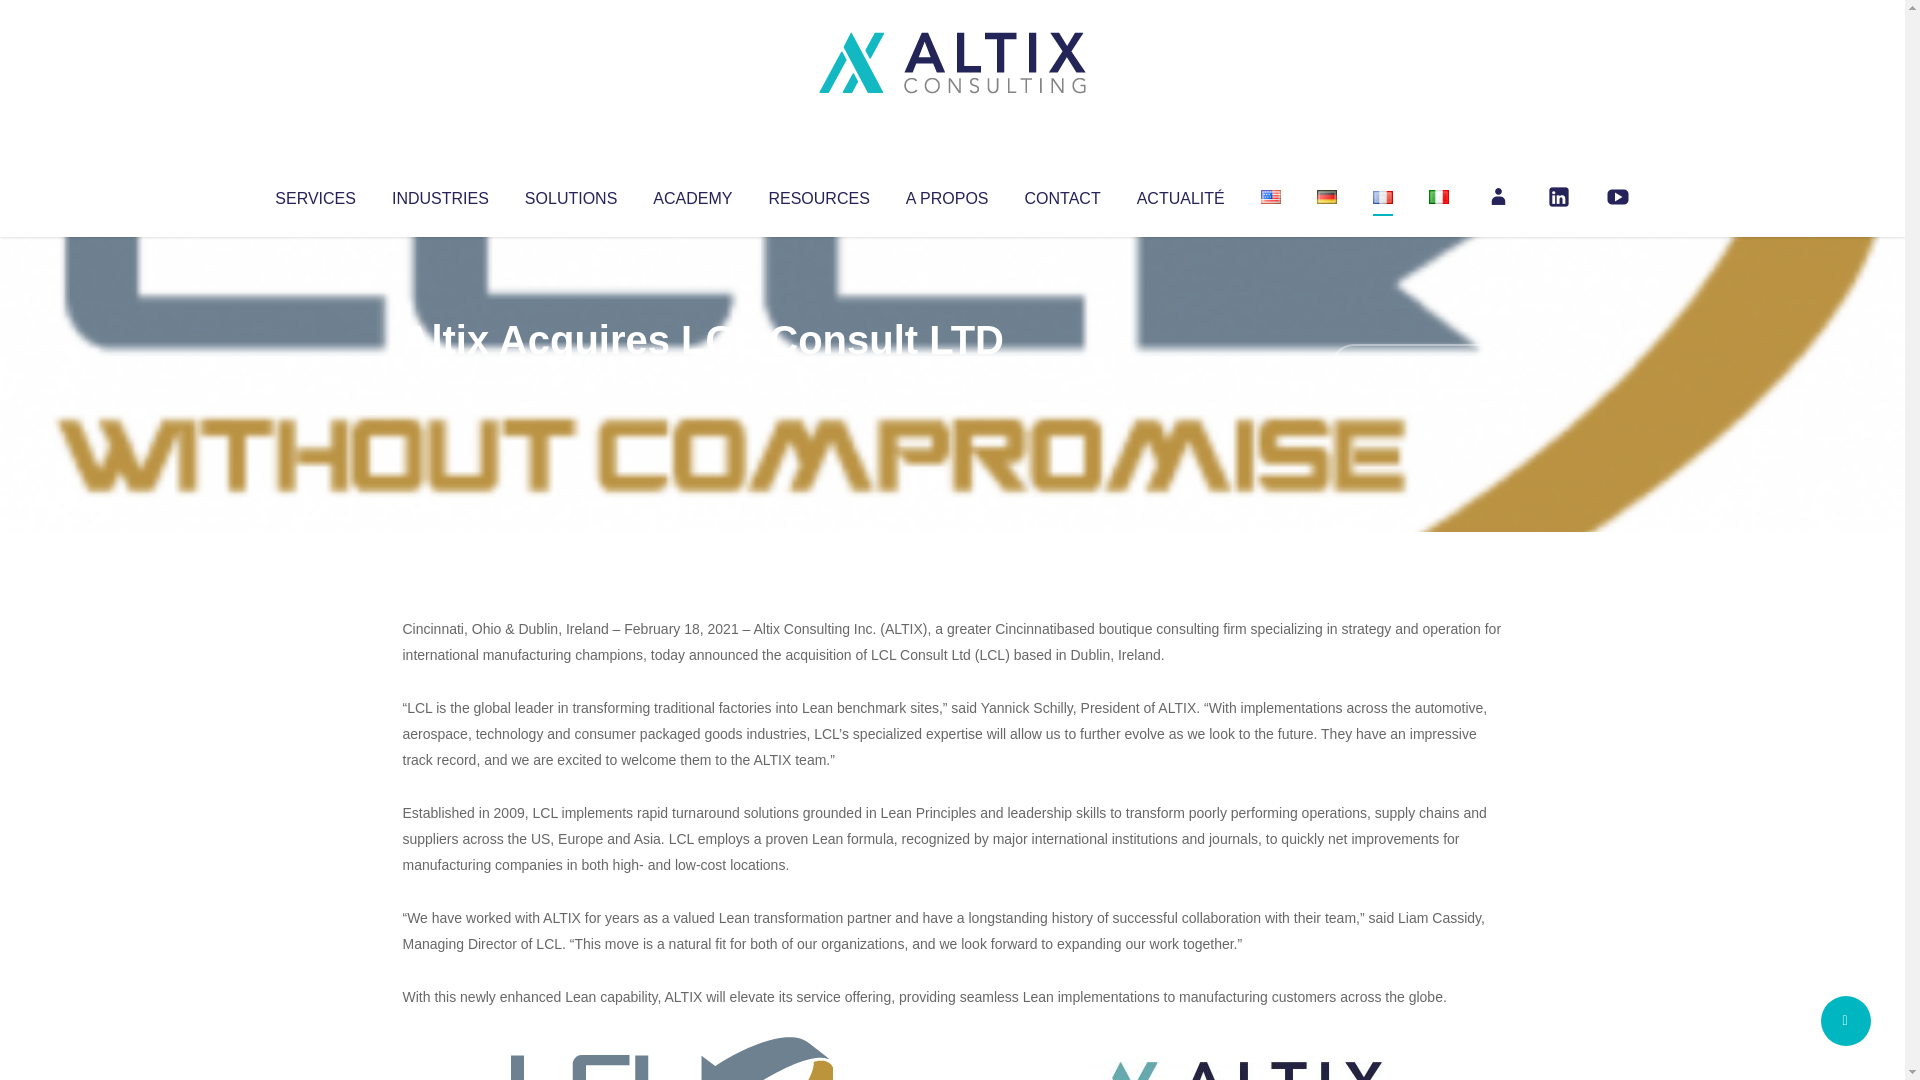 The height and width of the screenshot is (1080, 1920). Describe the element at coordinates (692, 194) in the screenshot. I see `ACADEMY` at that location.